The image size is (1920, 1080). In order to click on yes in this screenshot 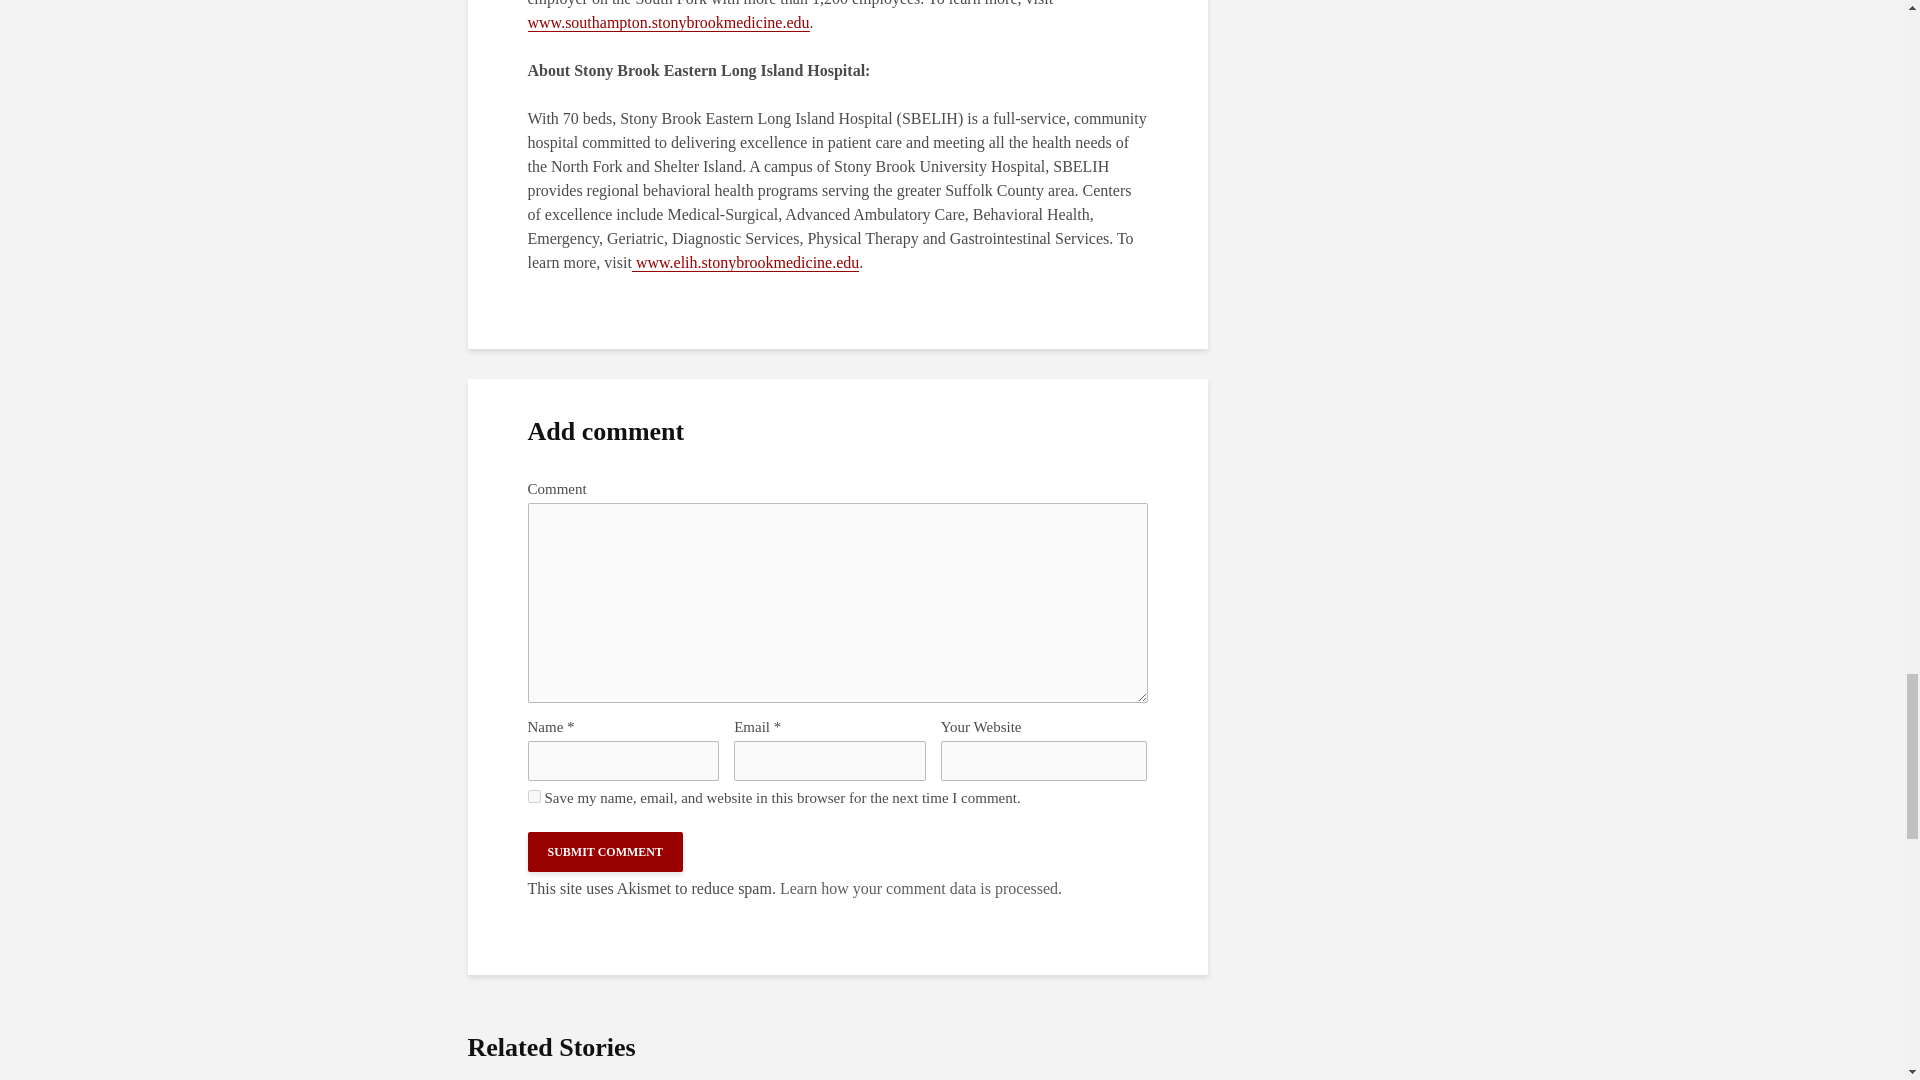, I will do `click(534, 796)`.